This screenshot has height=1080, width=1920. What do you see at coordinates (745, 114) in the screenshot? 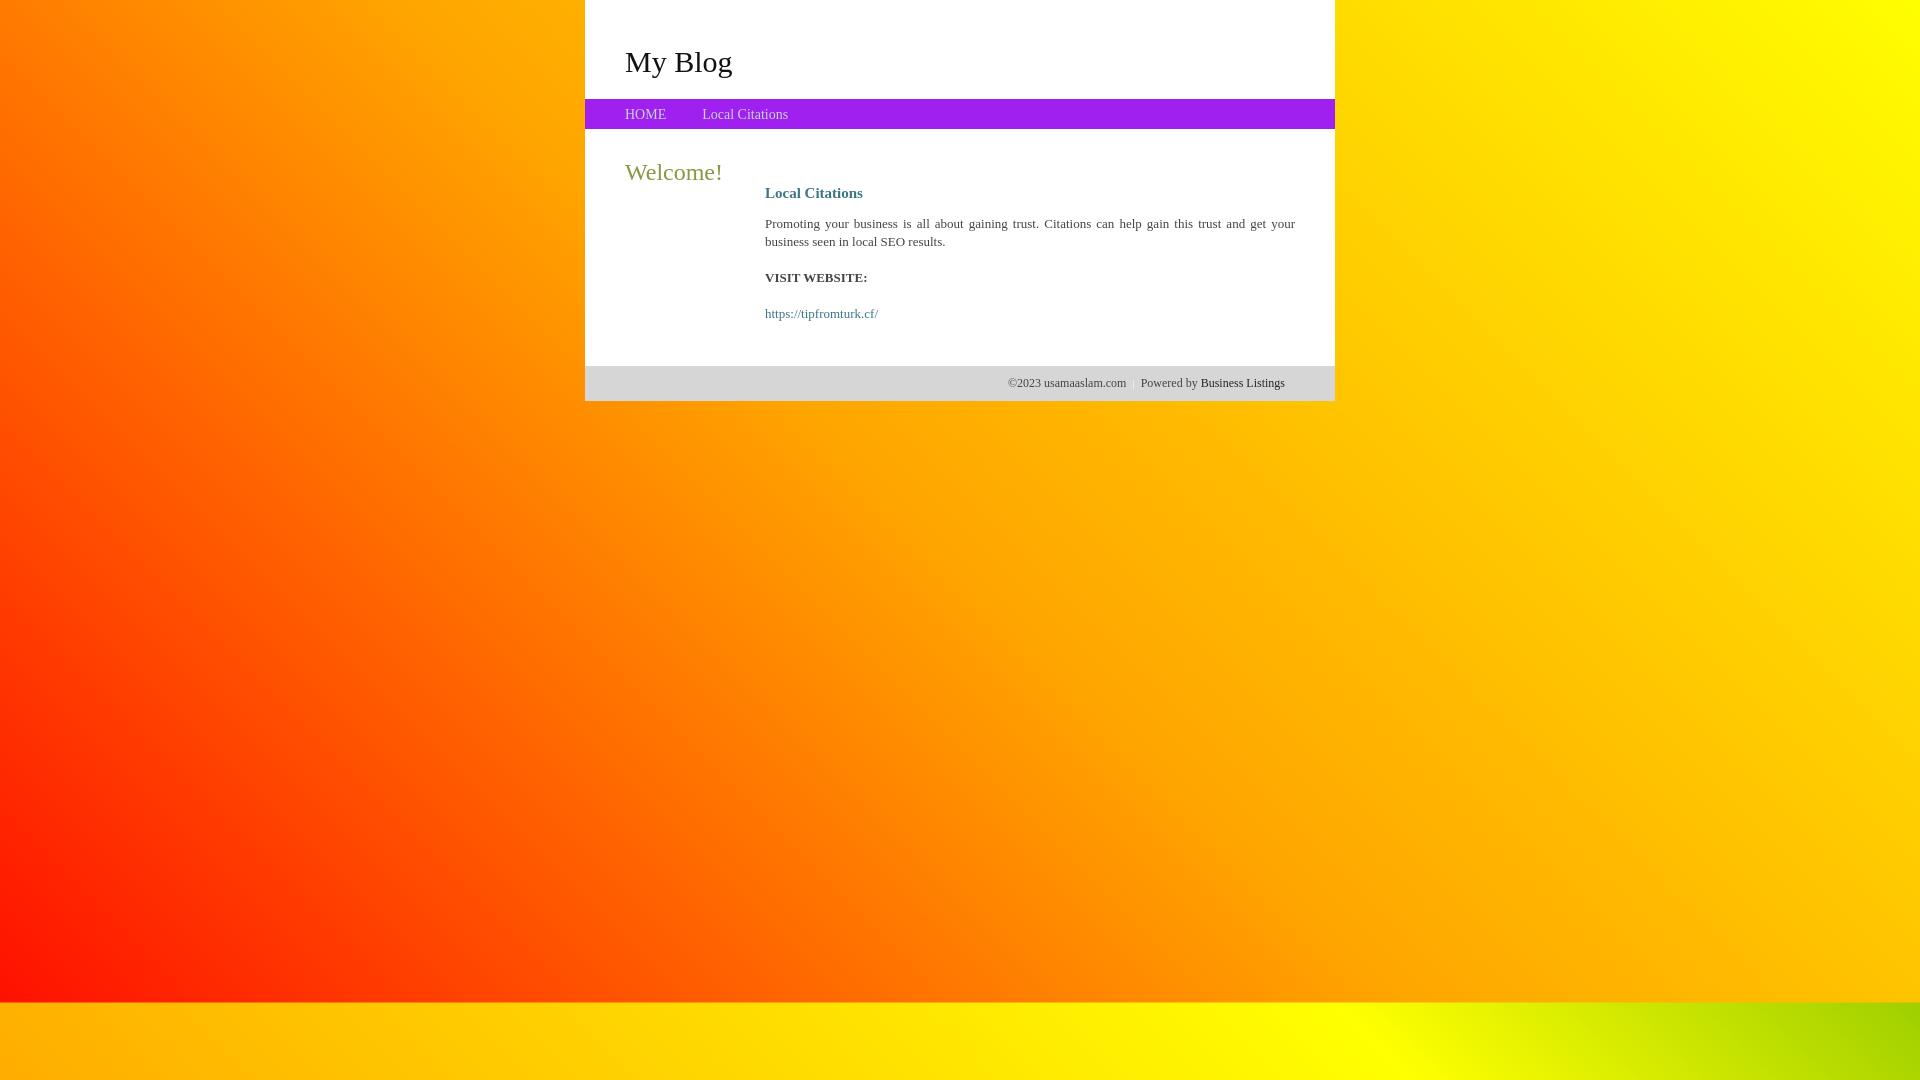
I see `Local Citations` at bounding box center [745, 114].